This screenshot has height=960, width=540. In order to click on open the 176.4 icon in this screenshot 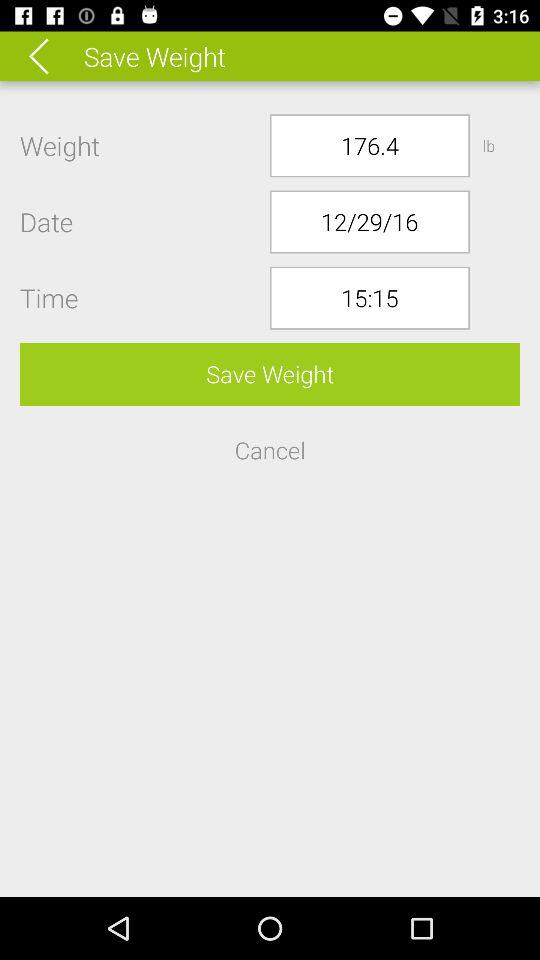, I will do `click(370, 146)`.